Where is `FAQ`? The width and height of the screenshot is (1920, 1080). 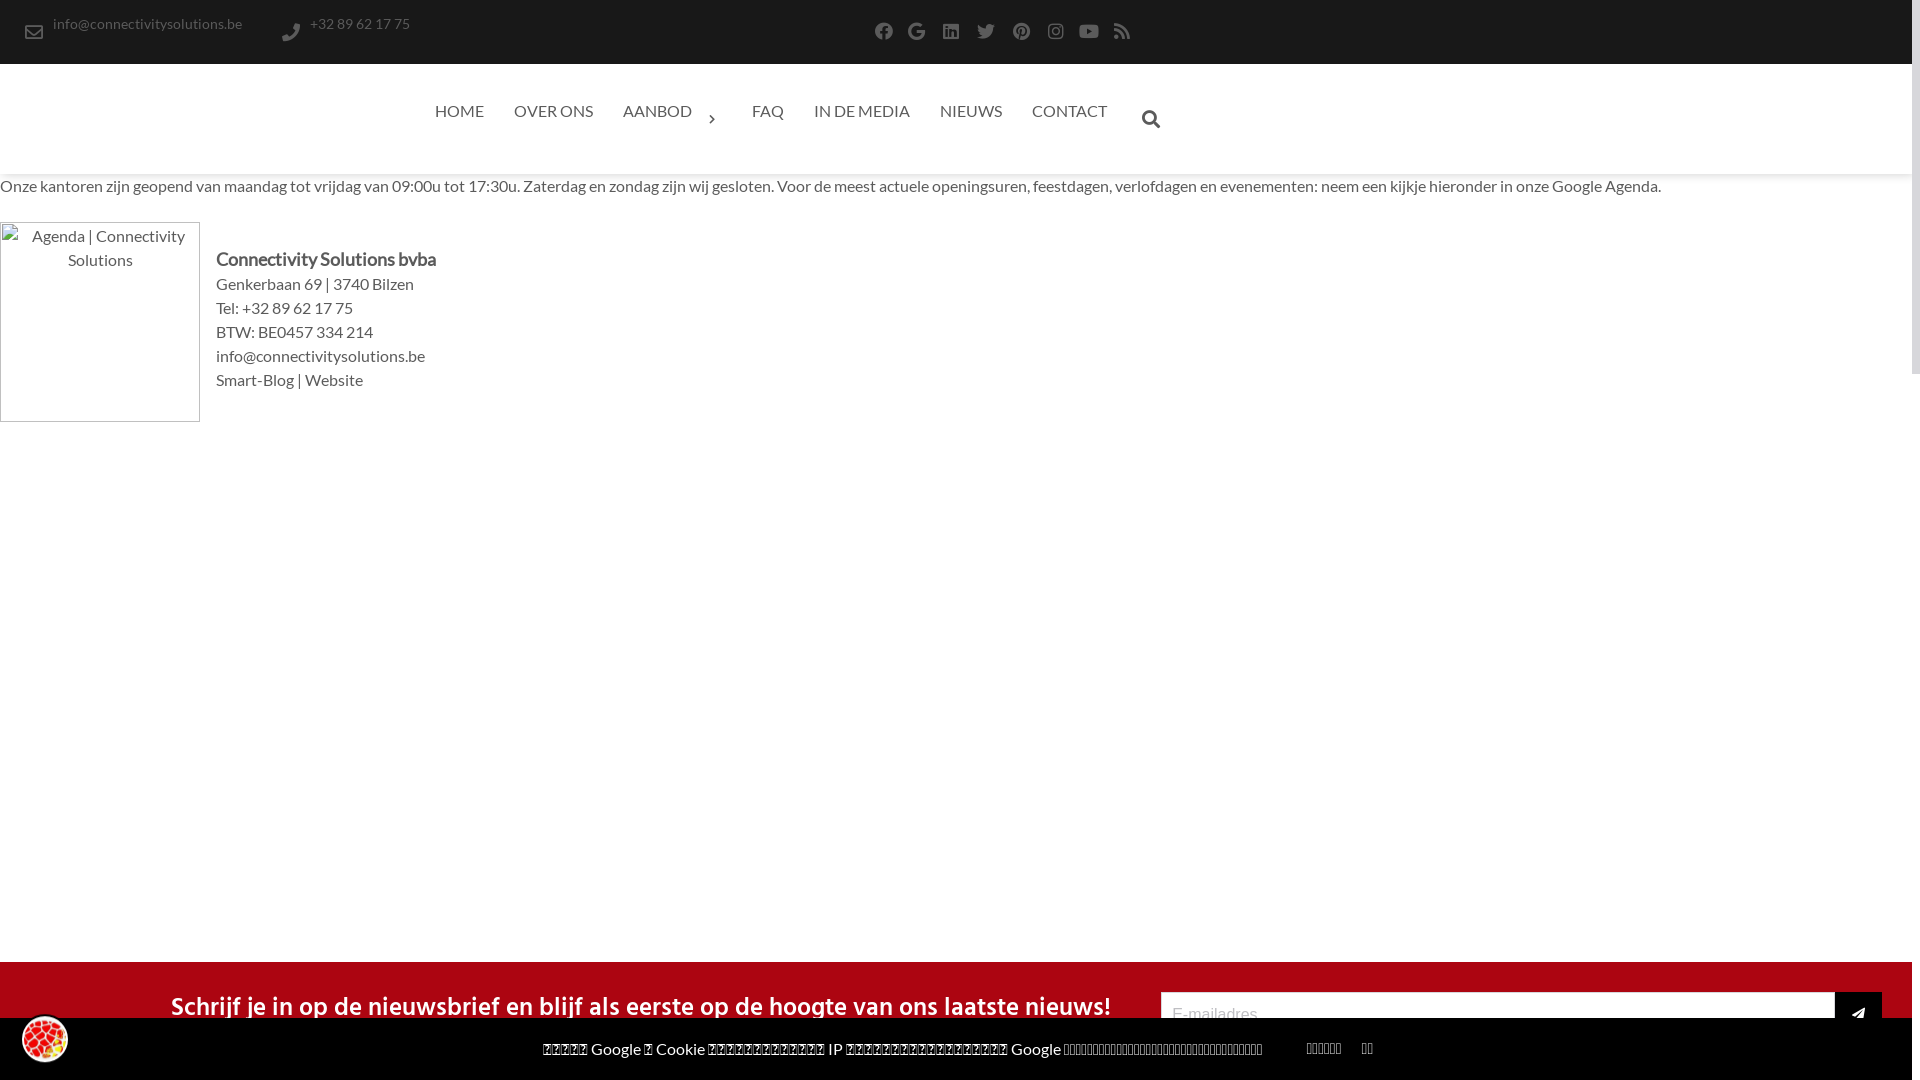
FAQ is located at coordinates (768, 111).